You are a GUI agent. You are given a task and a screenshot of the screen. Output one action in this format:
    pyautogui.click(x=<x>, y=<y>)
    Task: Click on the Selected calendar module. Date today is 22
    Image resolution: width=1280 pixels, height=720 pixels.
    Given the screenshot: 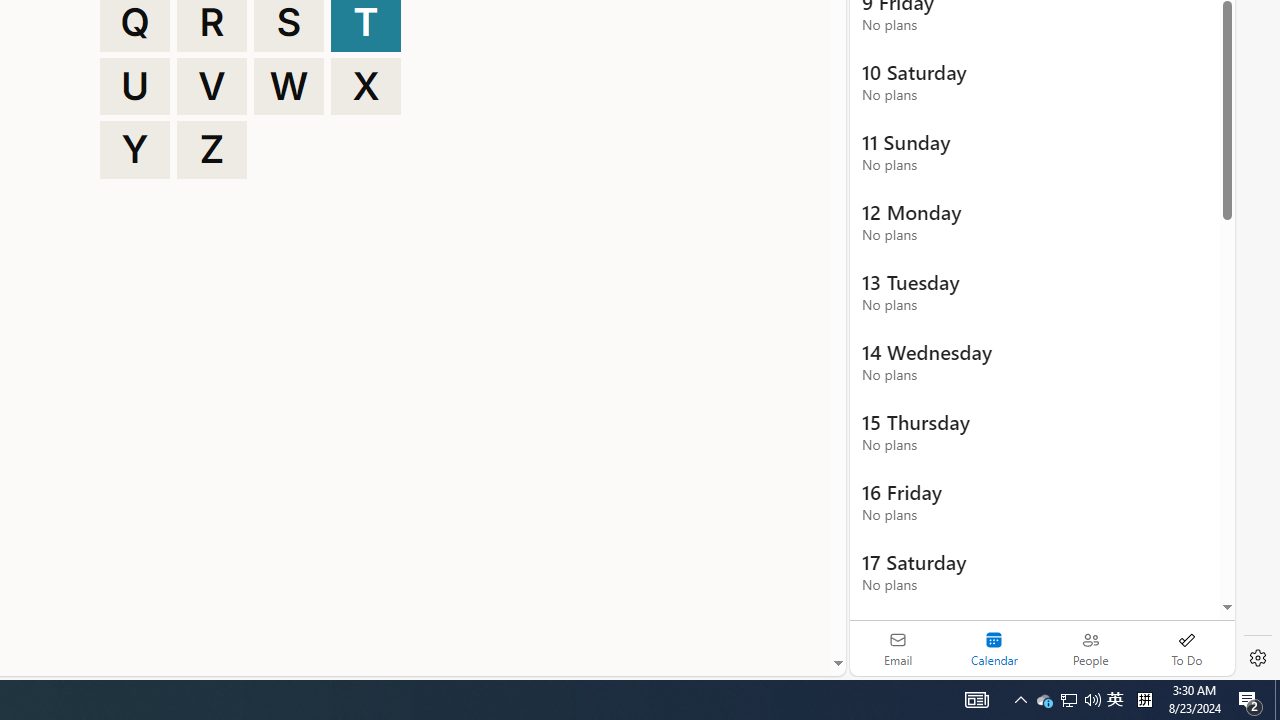 What is the action you would take?
    pyautogui.click(x=994, y=648)
    